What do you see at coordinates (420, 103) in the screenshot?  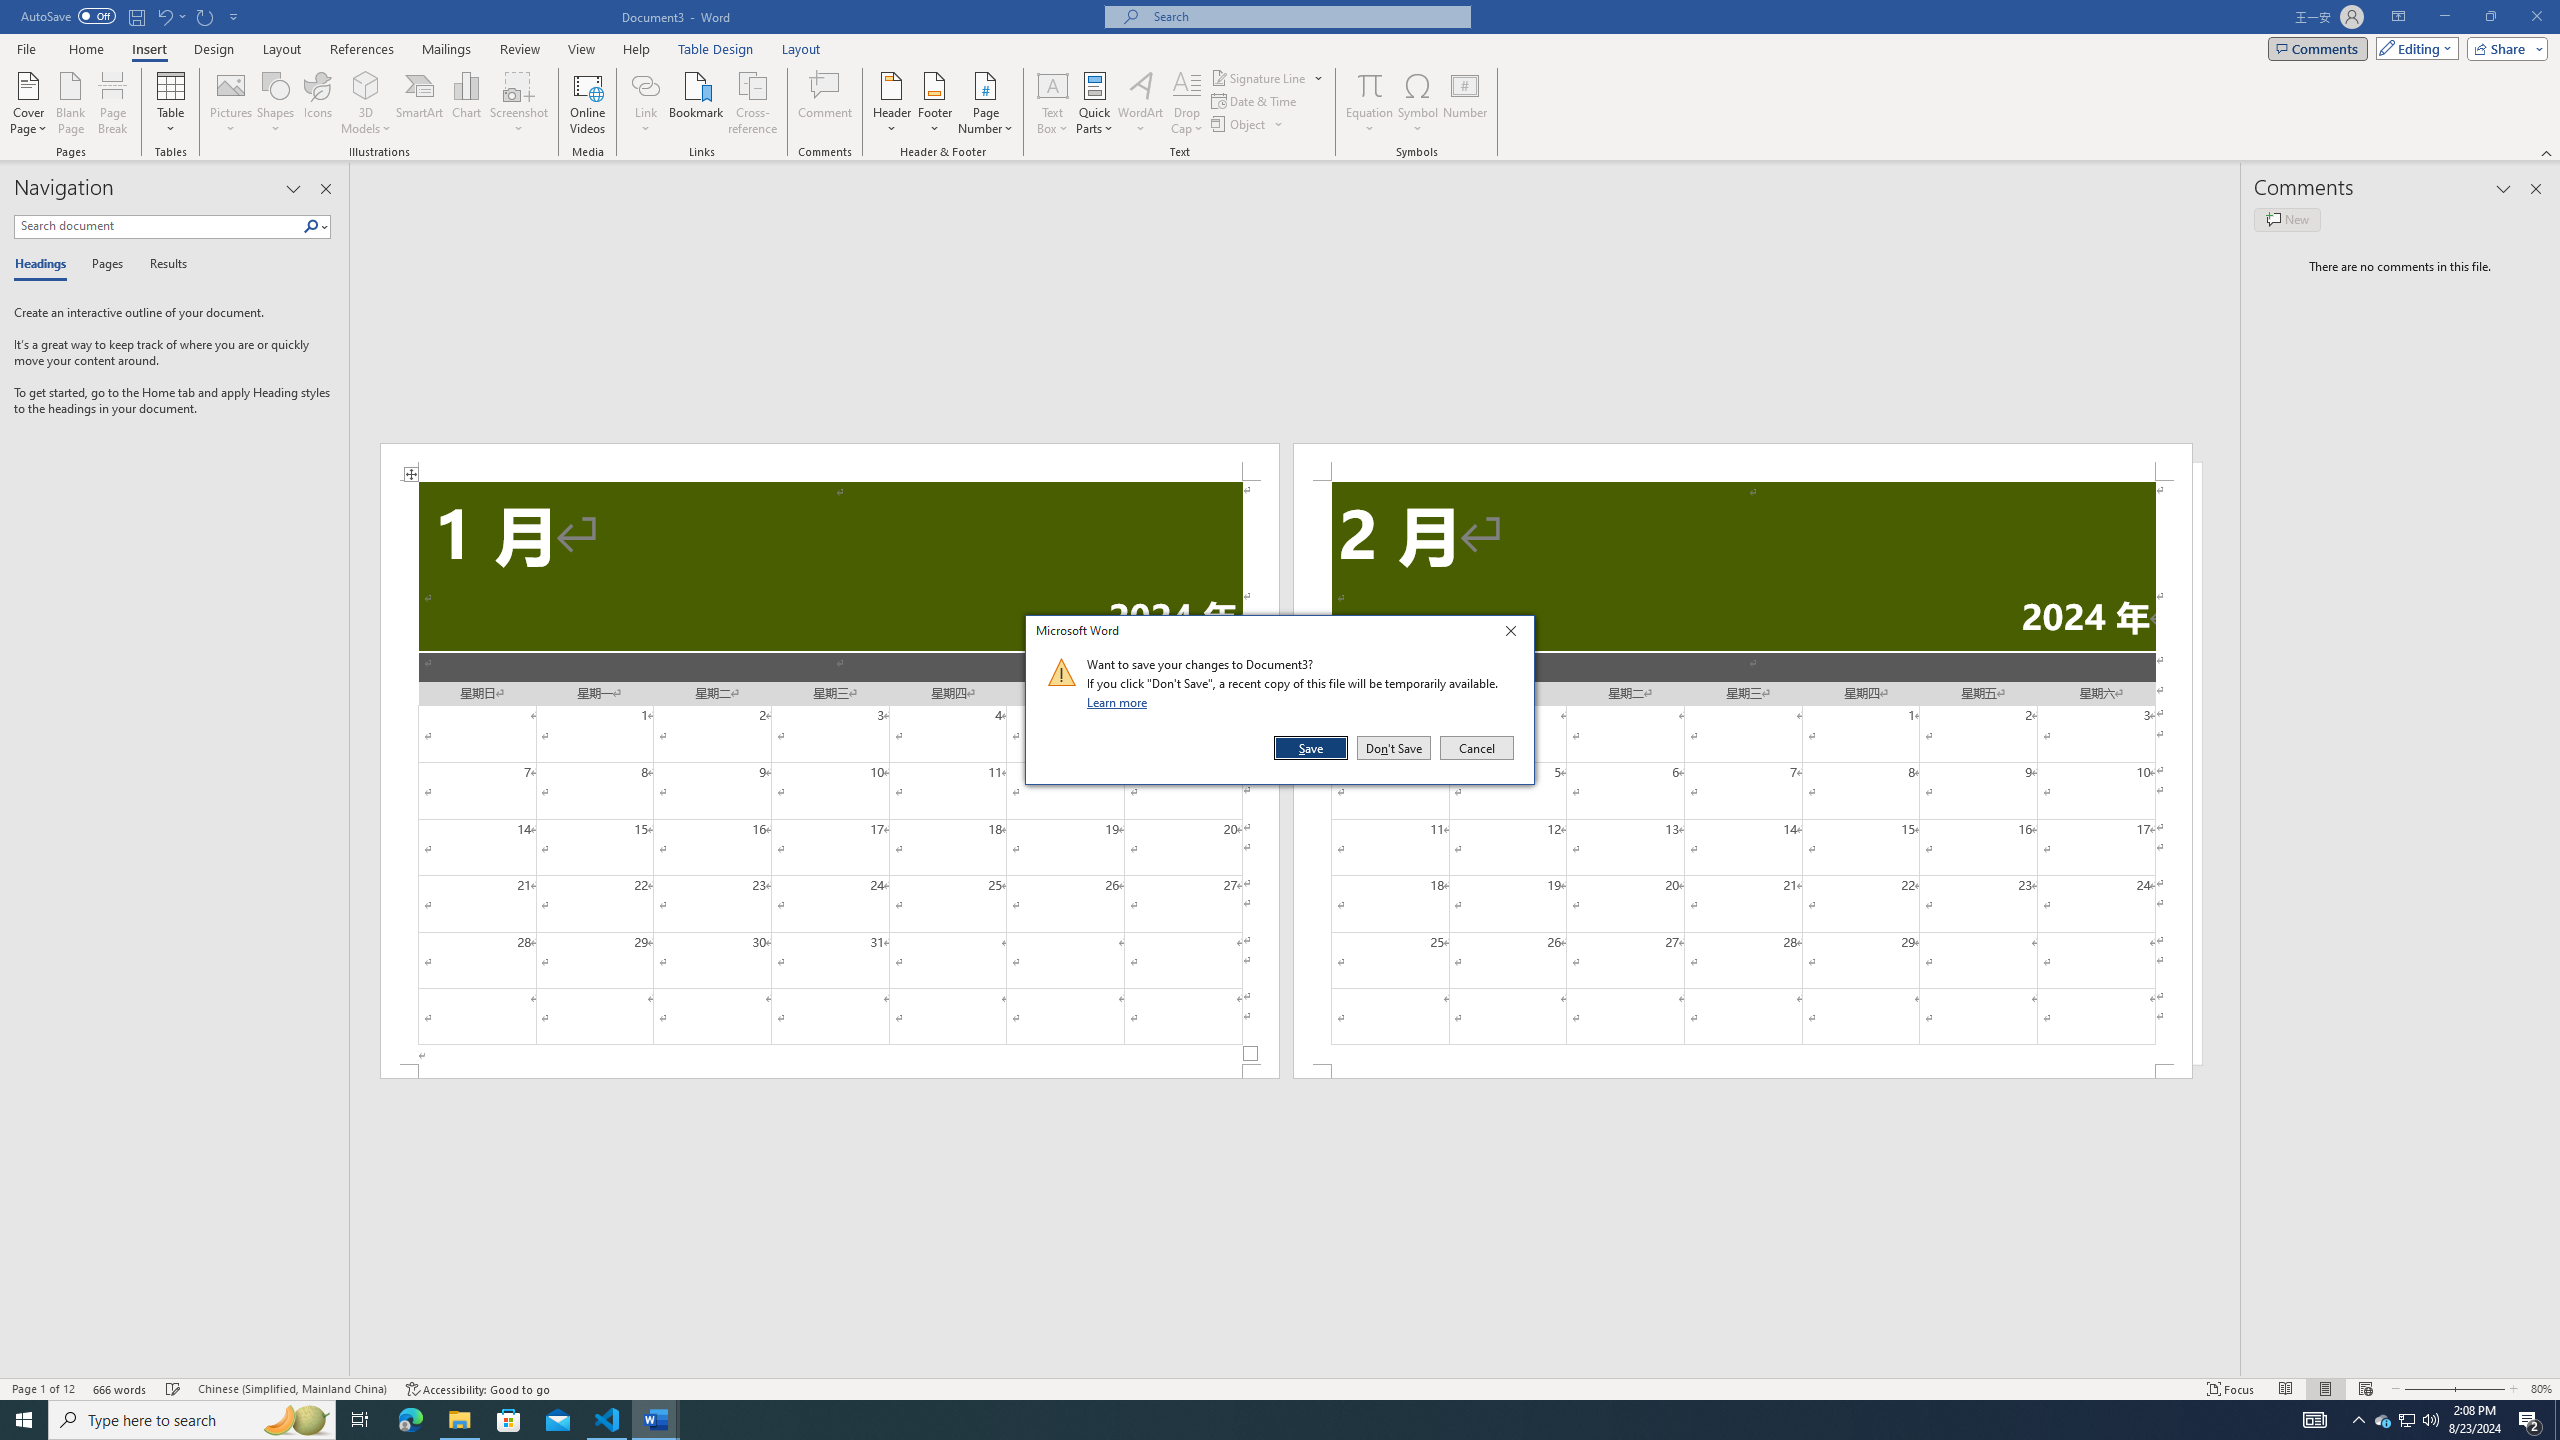 I see `SmartArt...` at bounding box center [420, 103].